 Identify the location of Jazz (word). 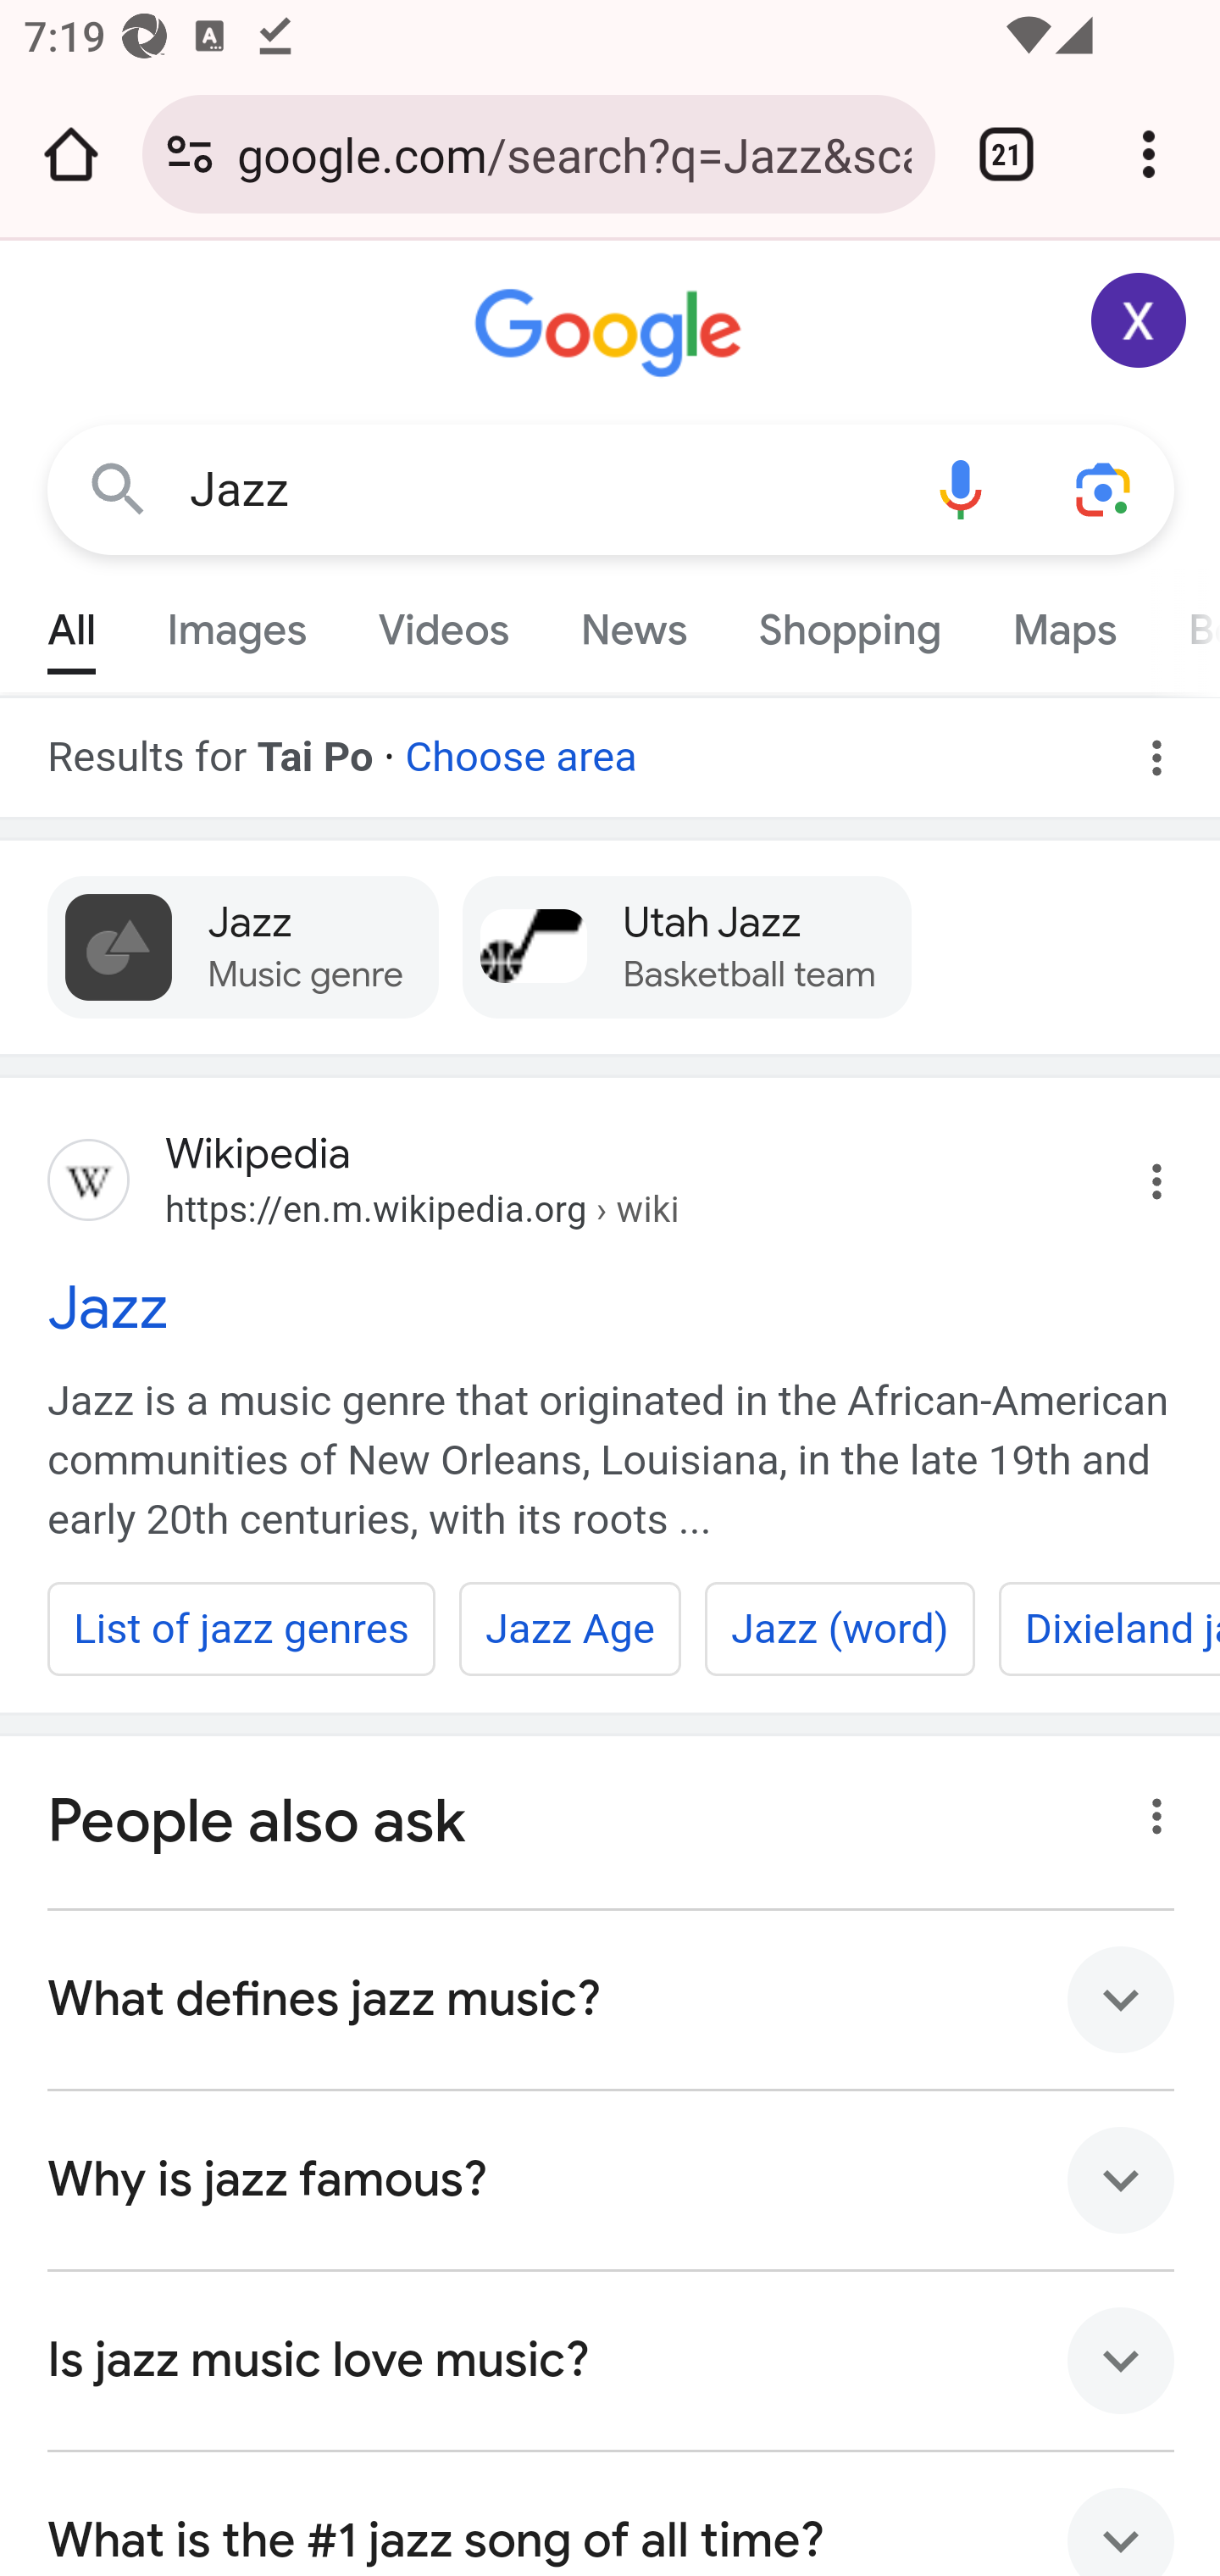
(839, 1629).